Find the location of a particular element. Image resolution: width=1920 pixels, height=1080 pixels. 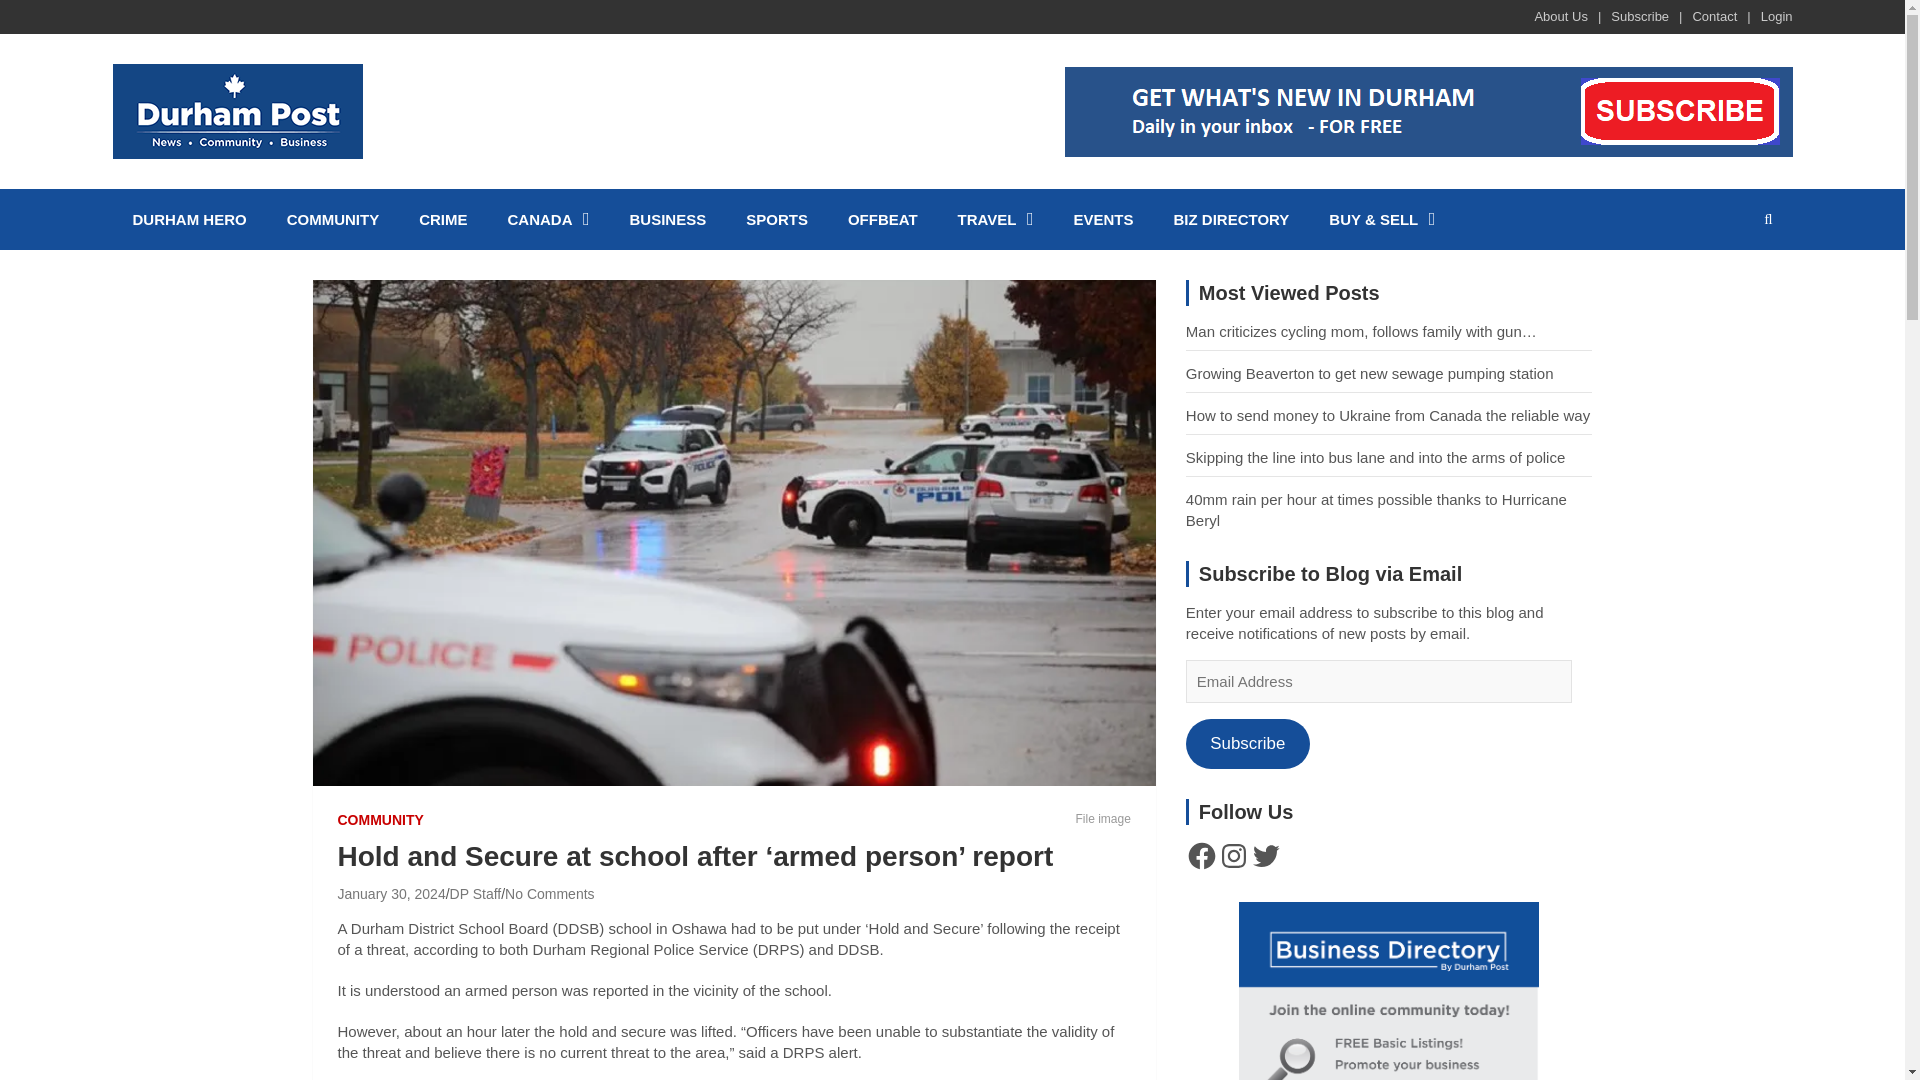

CRIME is located at coordinates (443, 219).